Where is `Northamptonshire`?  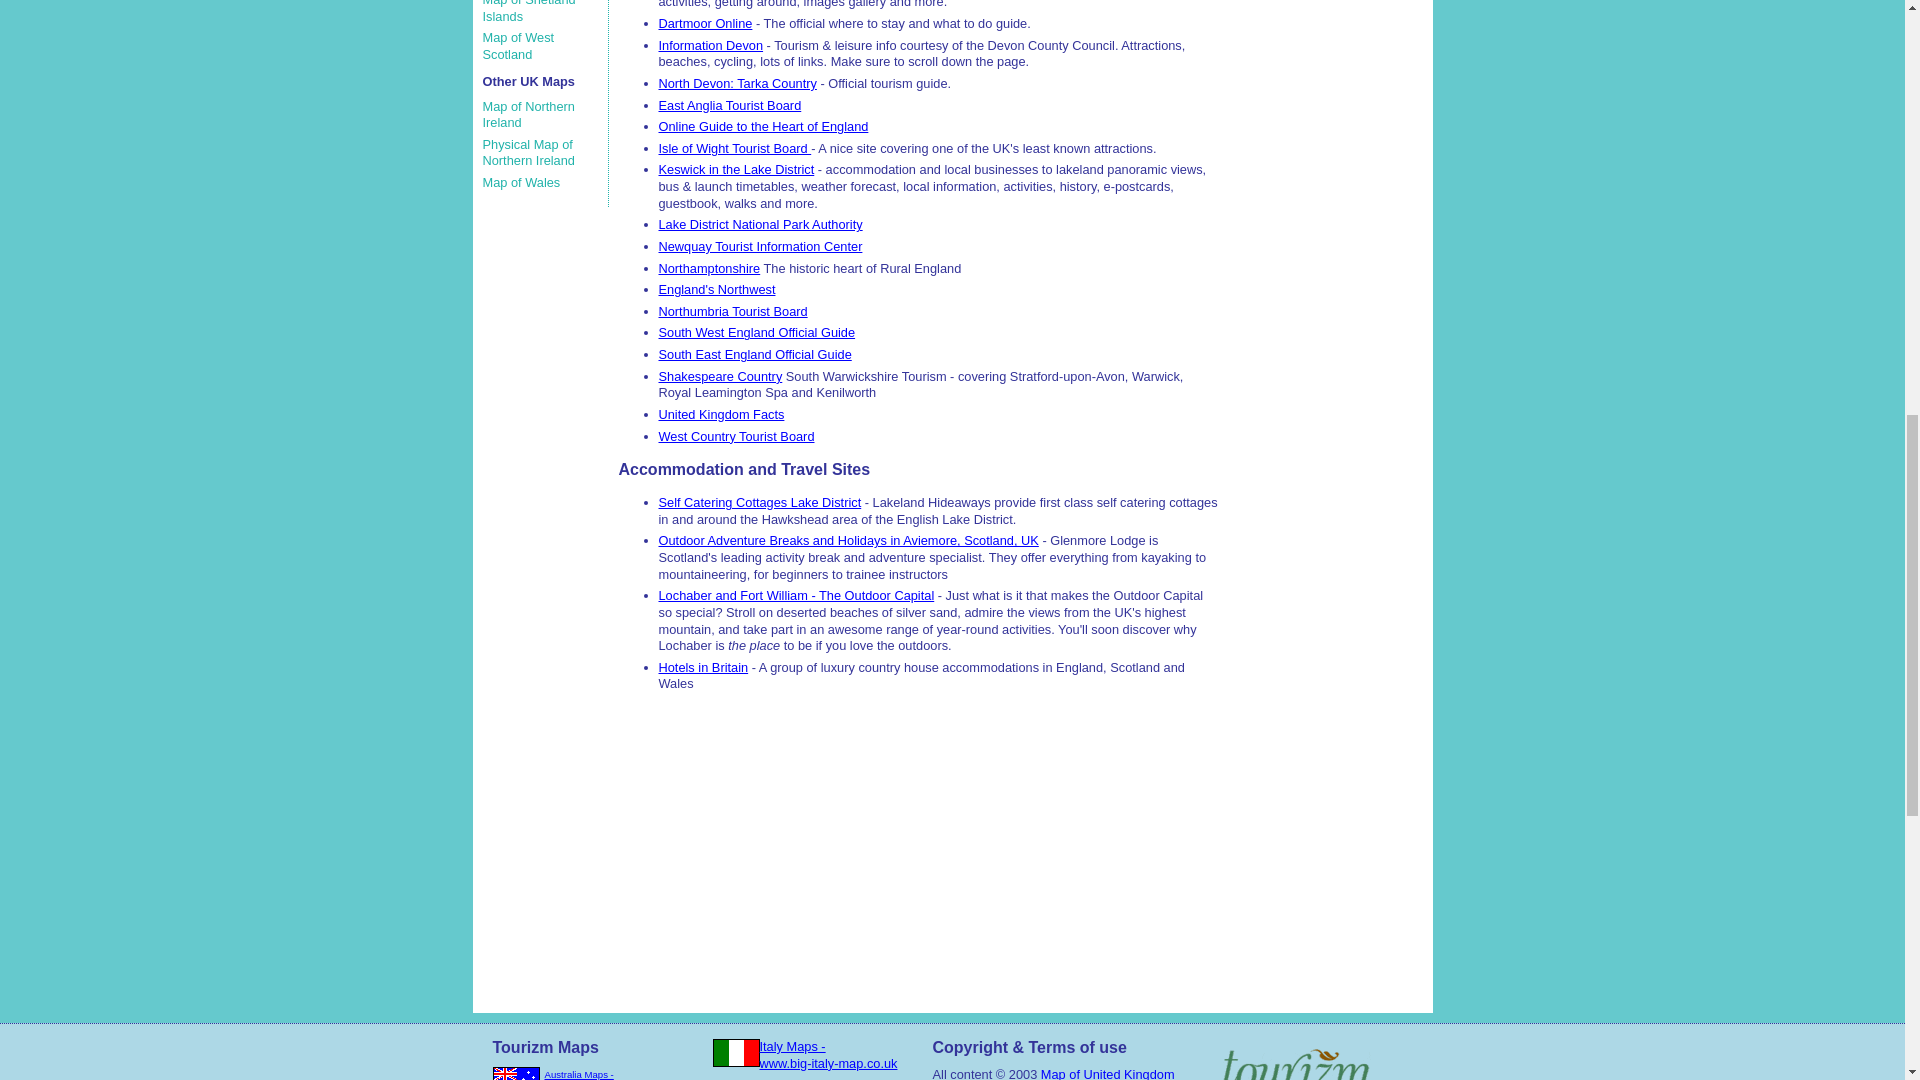
Northamptonshire is located at coordinates (709, 268).